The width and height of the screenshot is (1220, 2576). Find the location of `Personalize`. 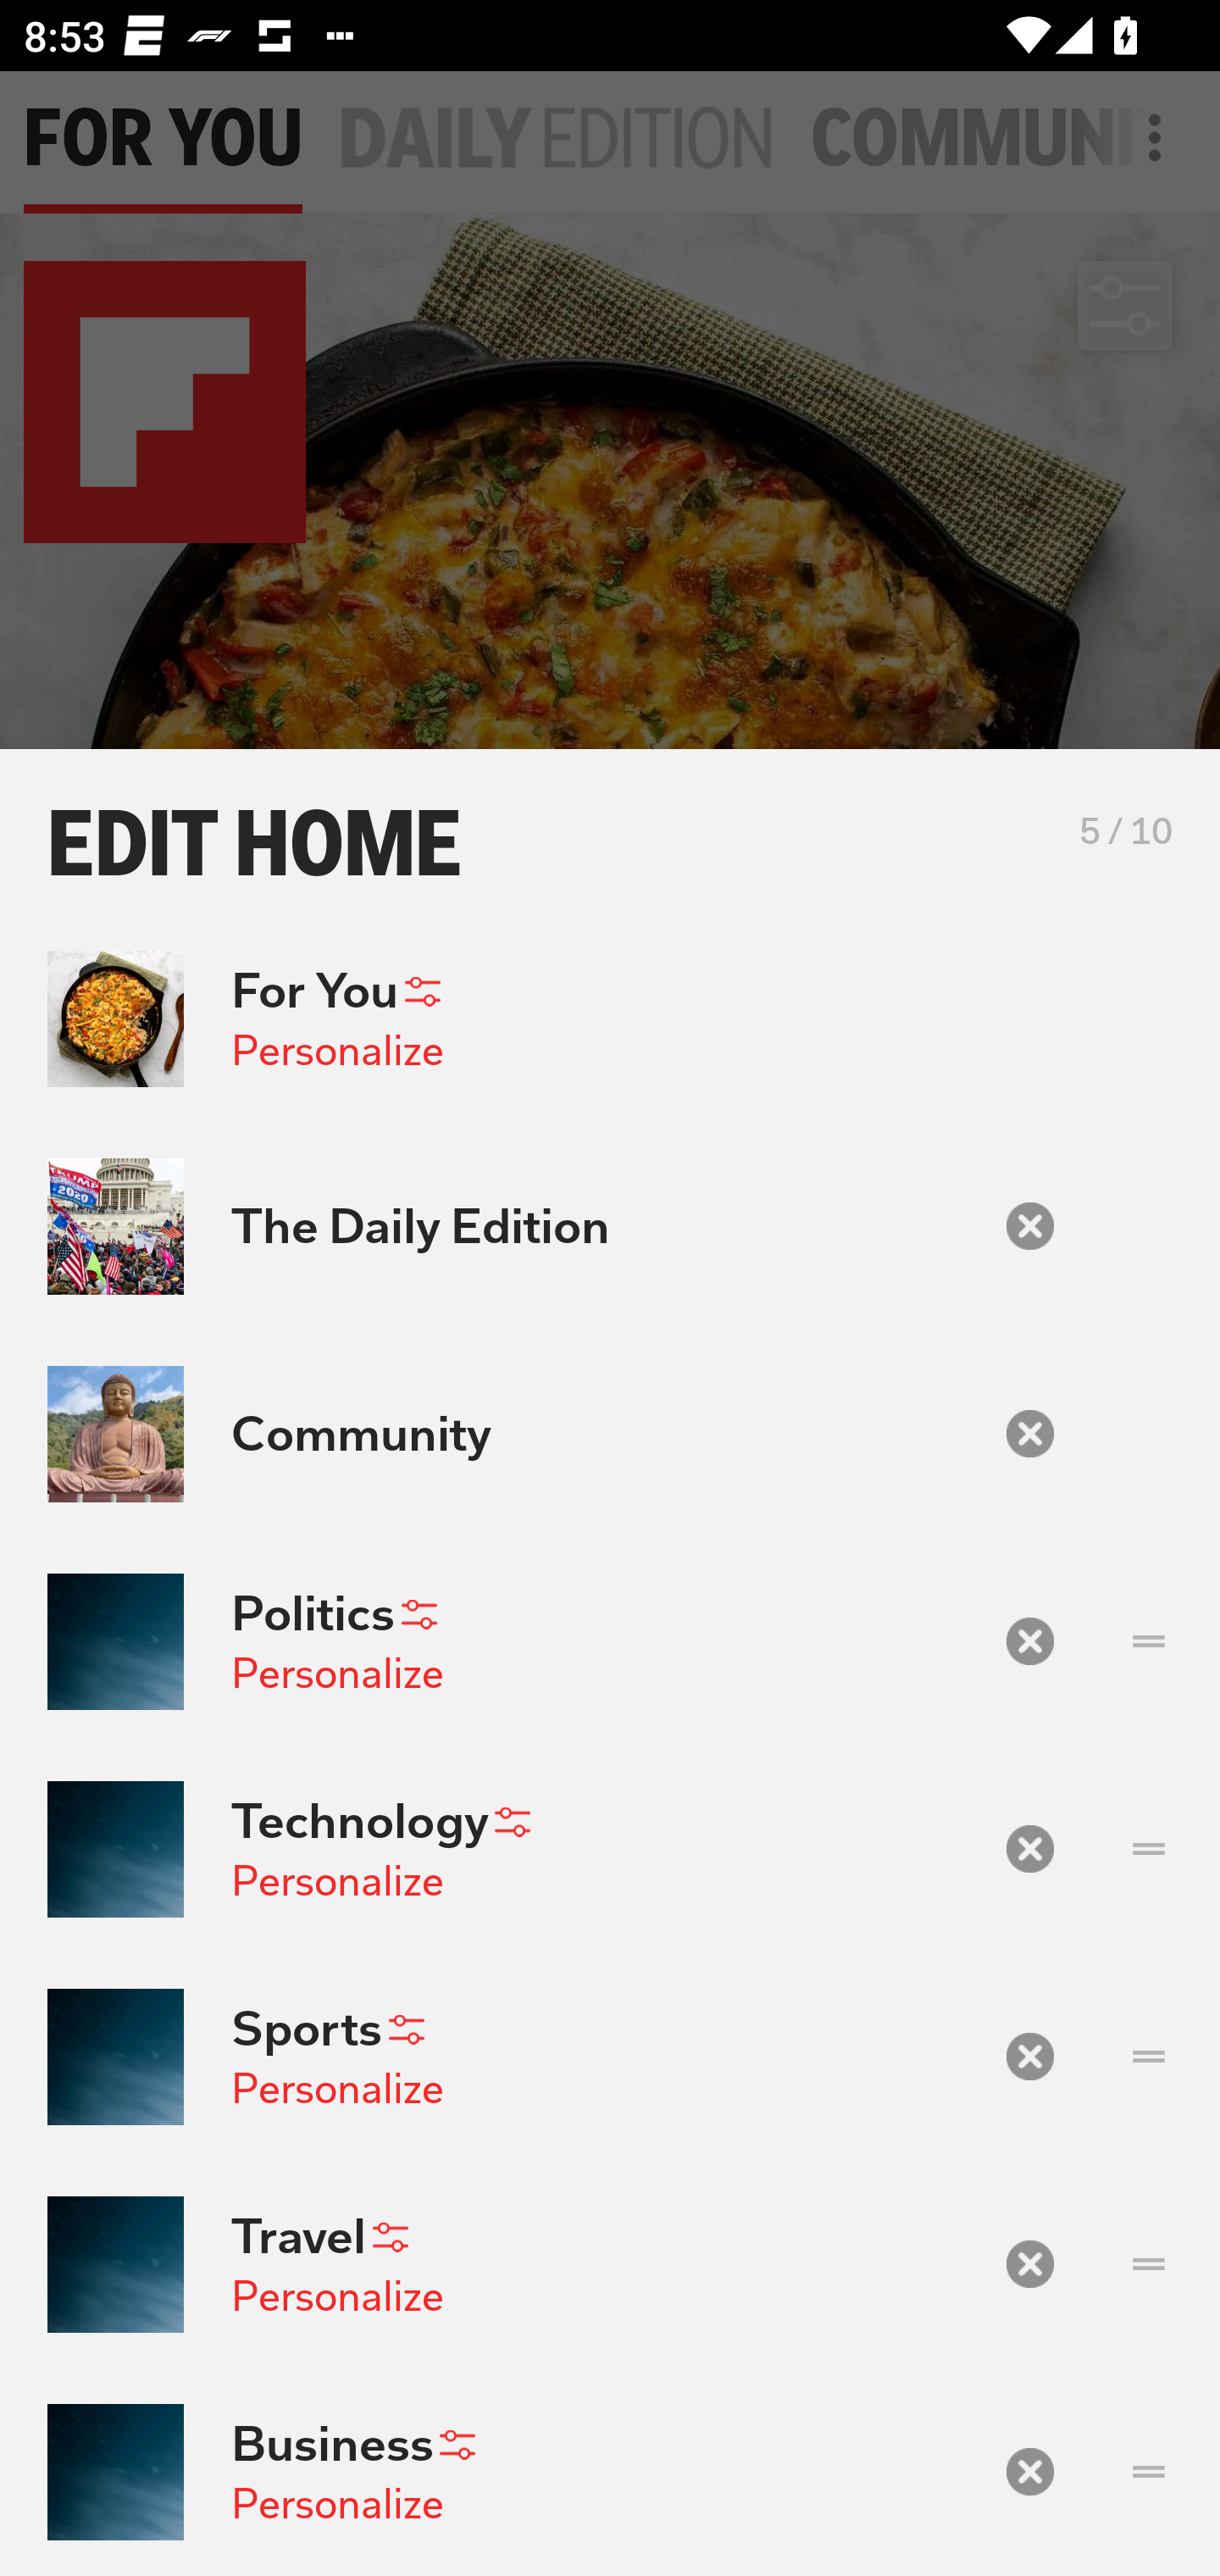

Personalize is located at coordinates (337, 2503).